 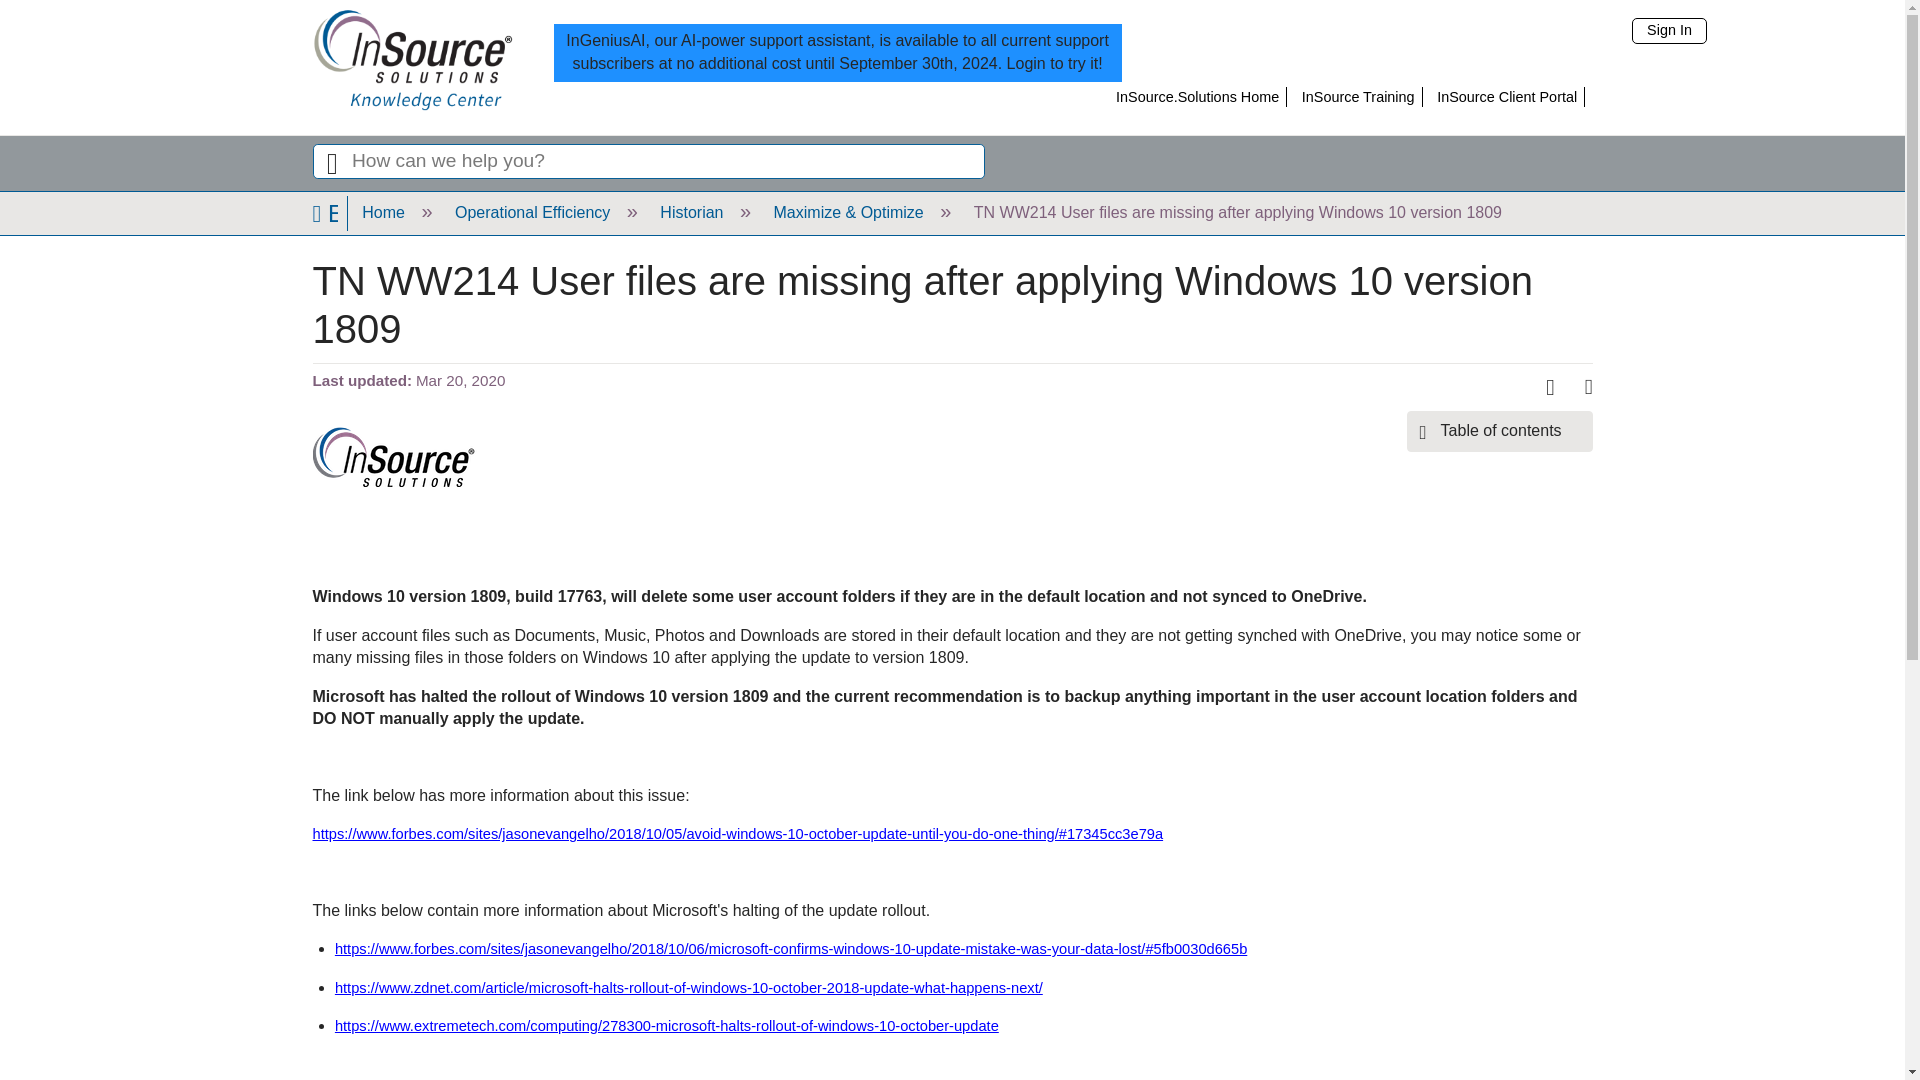 I want to click on Home, so click(x=382, y=212).